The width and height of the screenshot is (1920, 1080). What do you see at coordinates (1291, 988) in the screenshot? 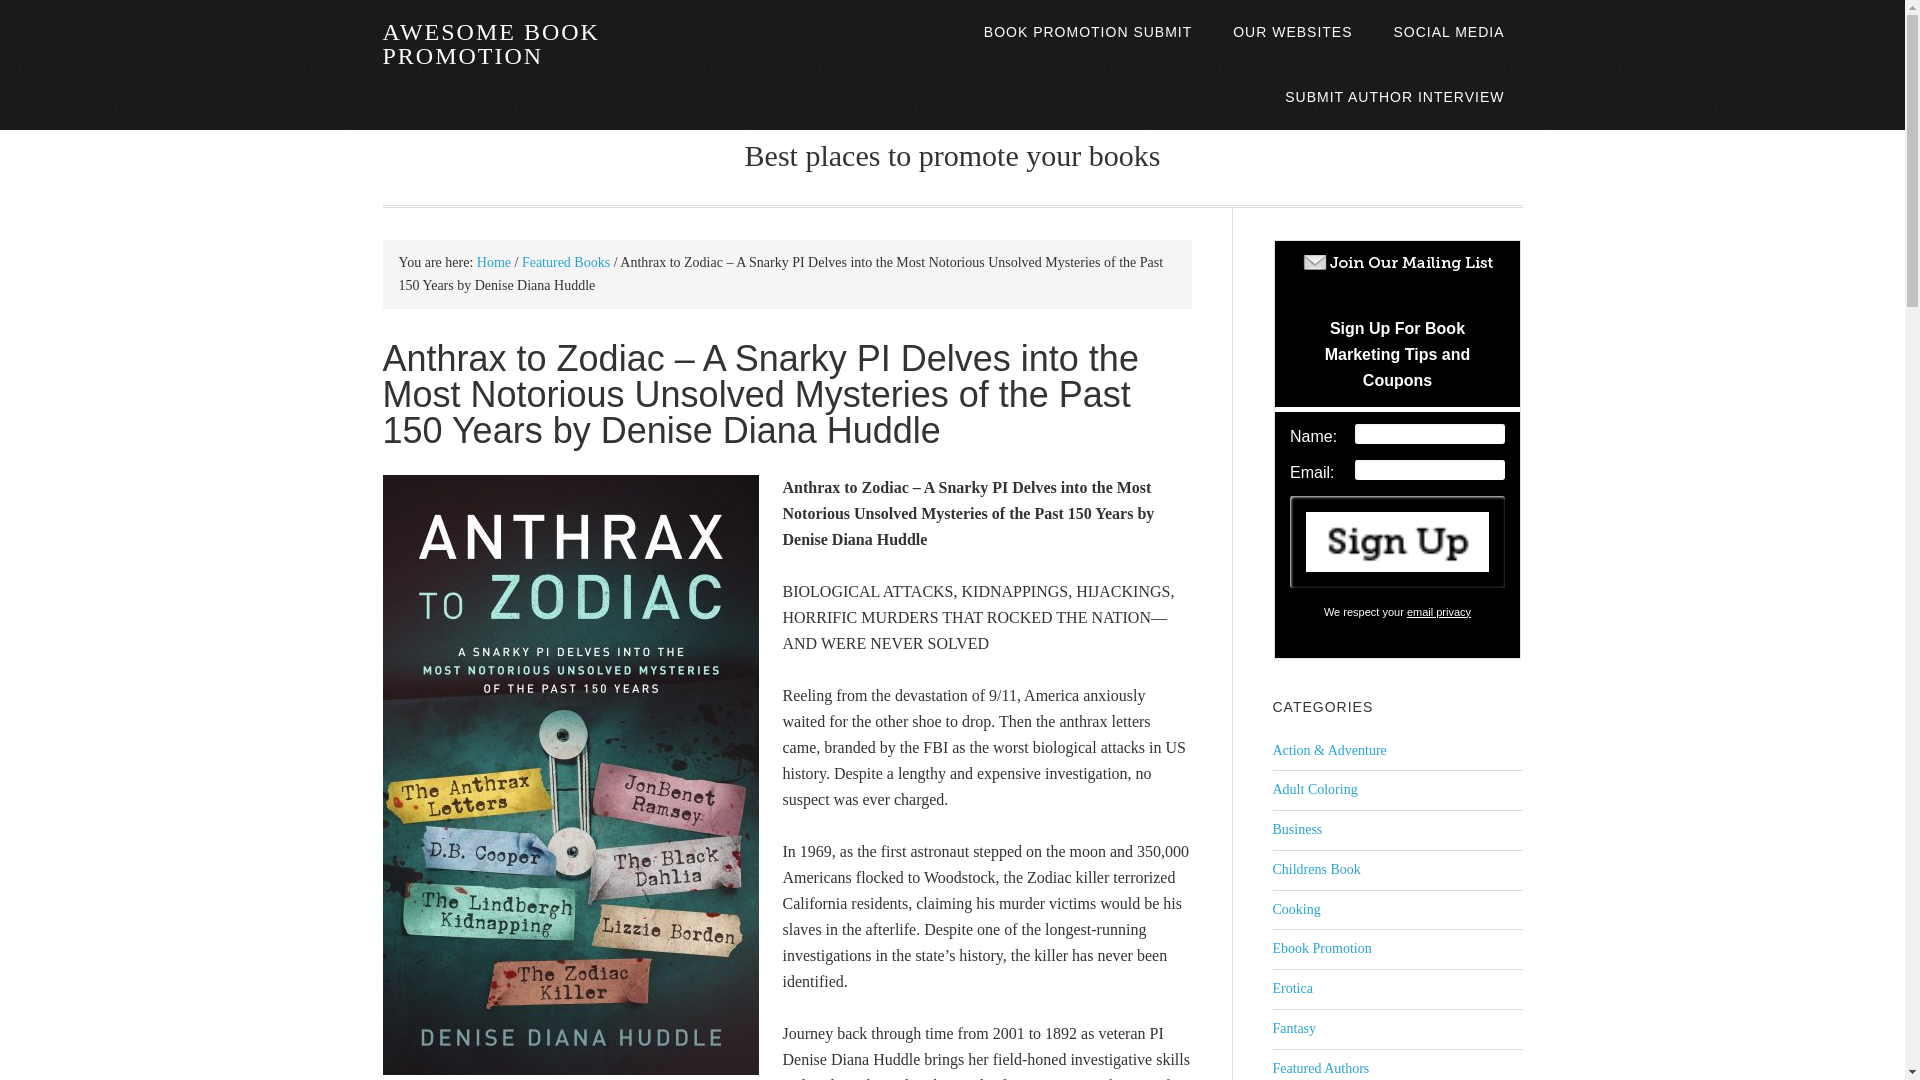
I see `Erotica` at bounding box center [1291, 988].